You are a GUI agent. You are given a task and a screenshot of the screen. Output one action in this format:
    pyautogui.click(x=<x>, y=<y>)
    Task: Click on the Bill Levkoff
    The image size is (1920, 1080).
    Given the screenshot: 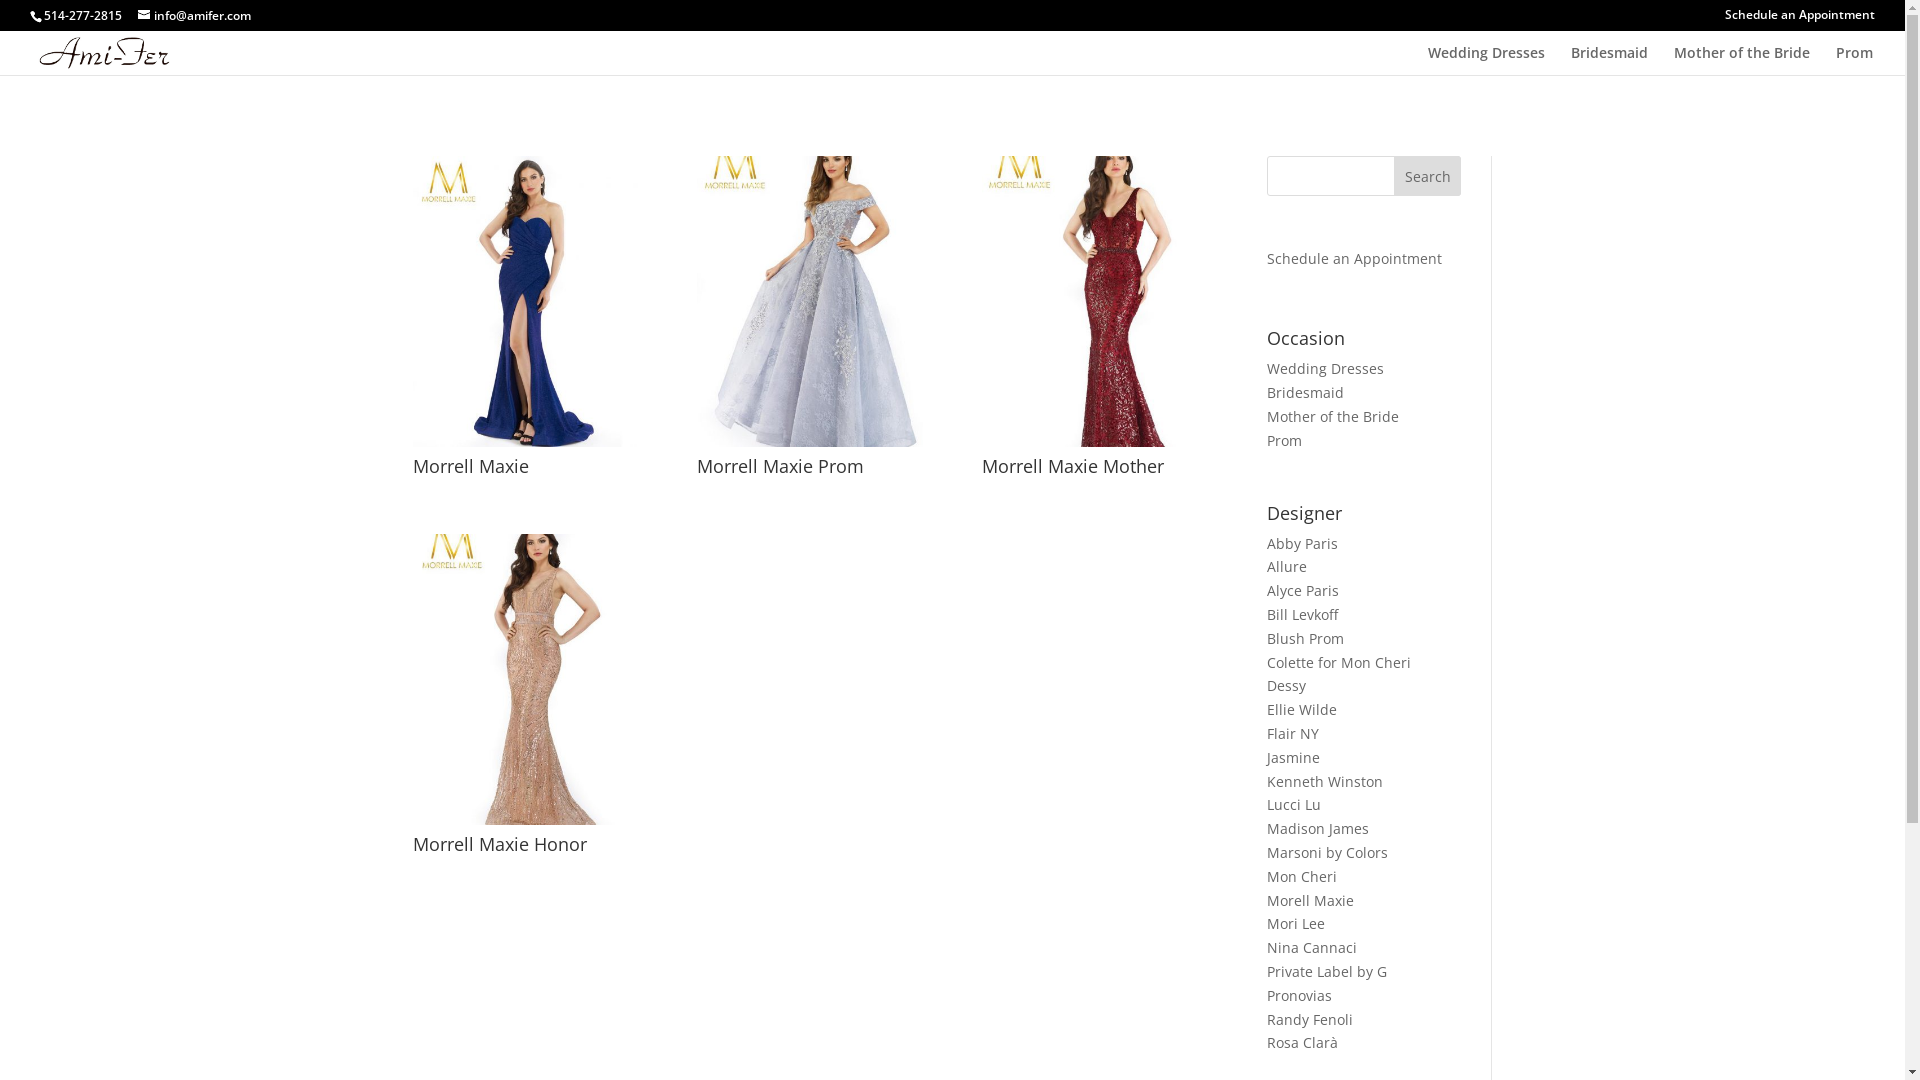 What is the action you would take?
    pyautogui.click(x=1302, y=614)
    